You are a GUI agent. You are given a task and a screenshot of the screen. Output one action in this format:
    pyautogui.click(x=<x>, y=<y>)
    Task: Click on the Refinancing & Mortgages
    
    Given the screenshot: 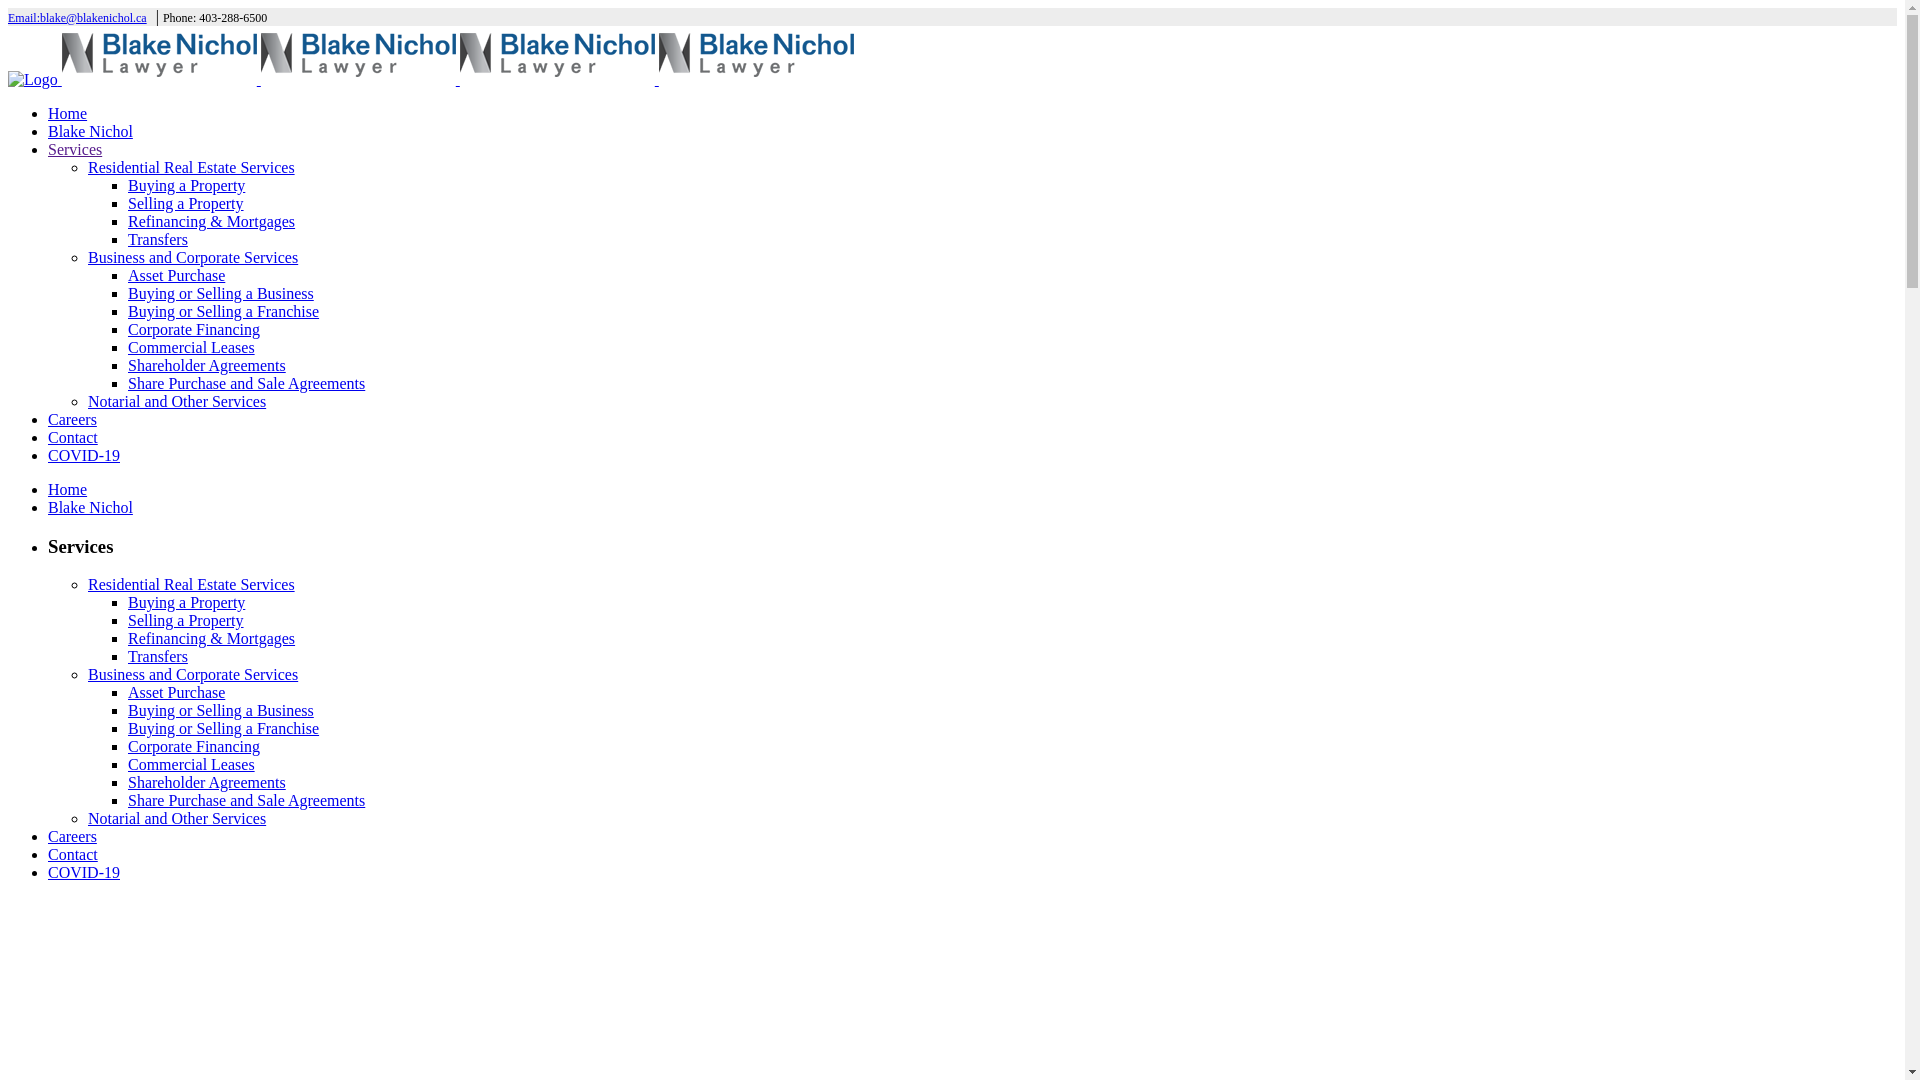 What is the action you would take?
    pyautogui.click(x=212, y=638)
    